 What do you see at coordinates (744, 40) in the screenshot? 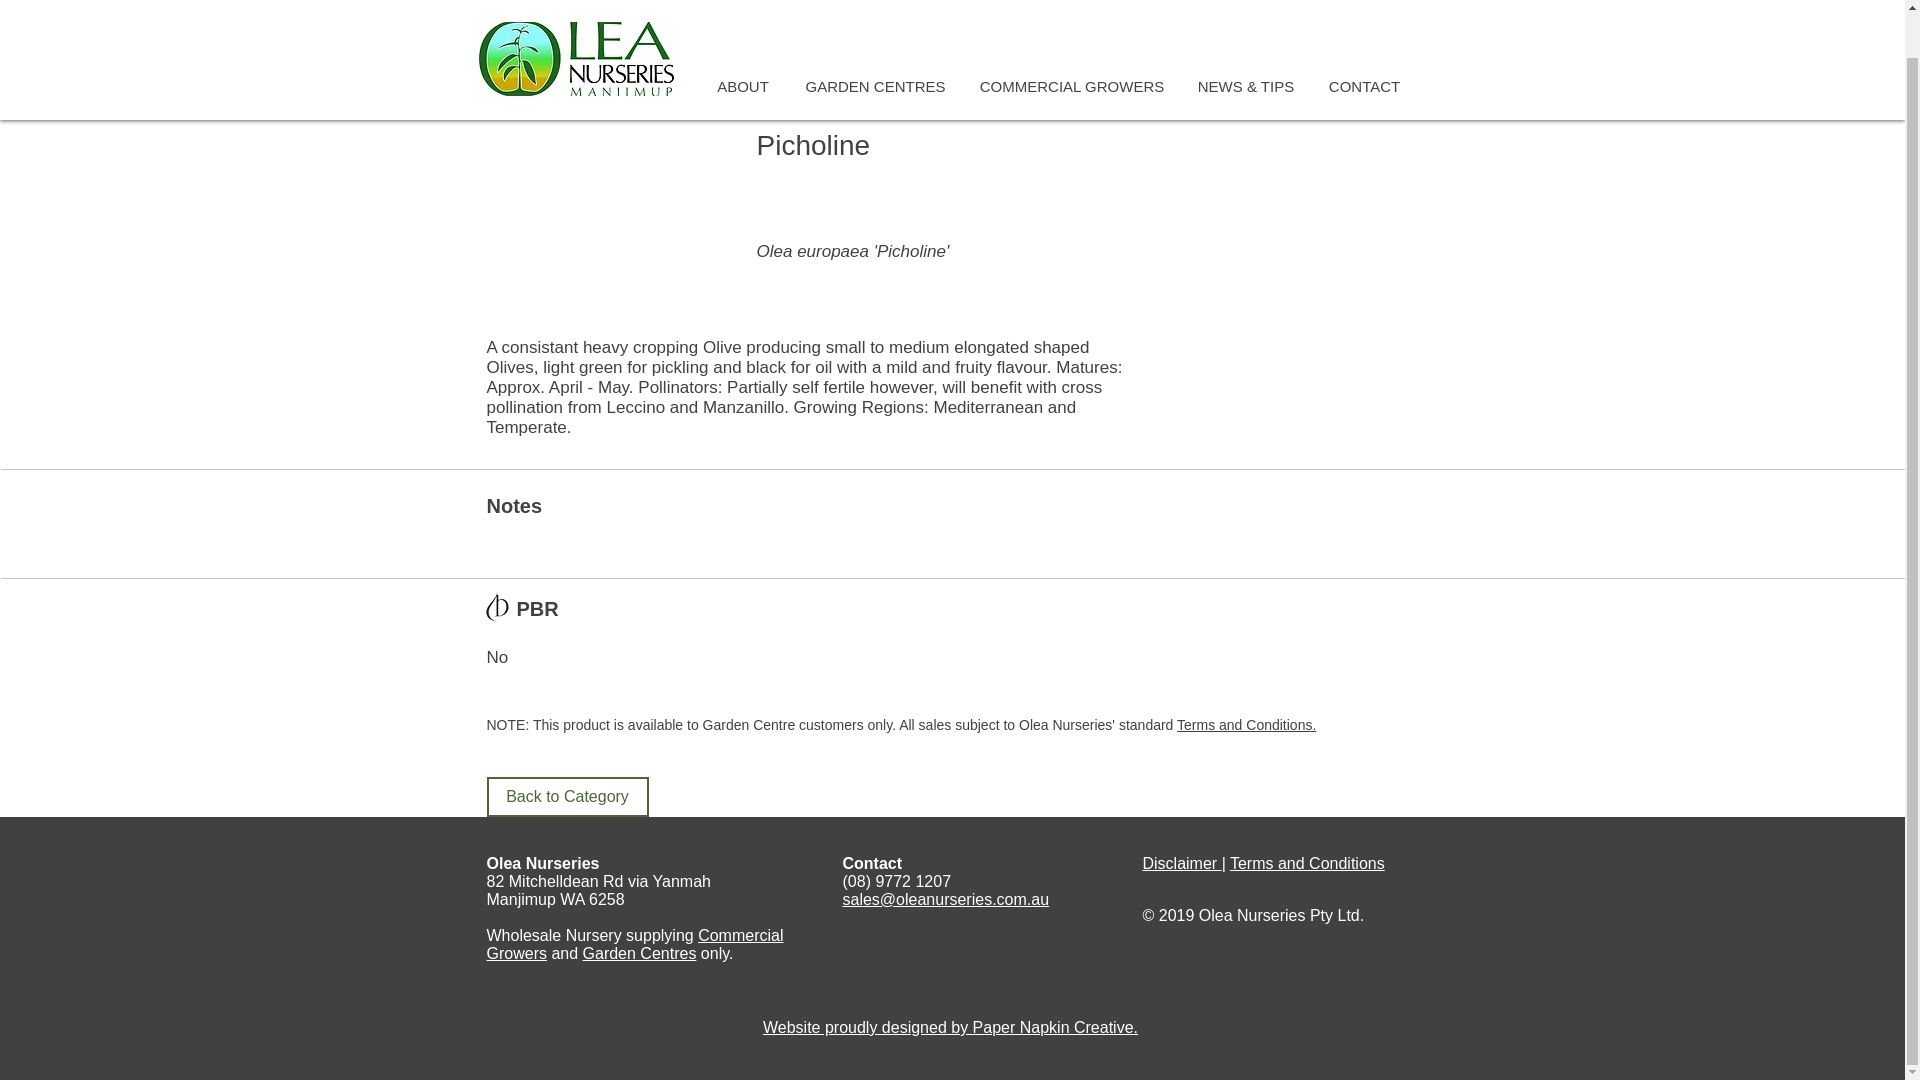
I see `ABOUT` at bounding box center [744, 40].